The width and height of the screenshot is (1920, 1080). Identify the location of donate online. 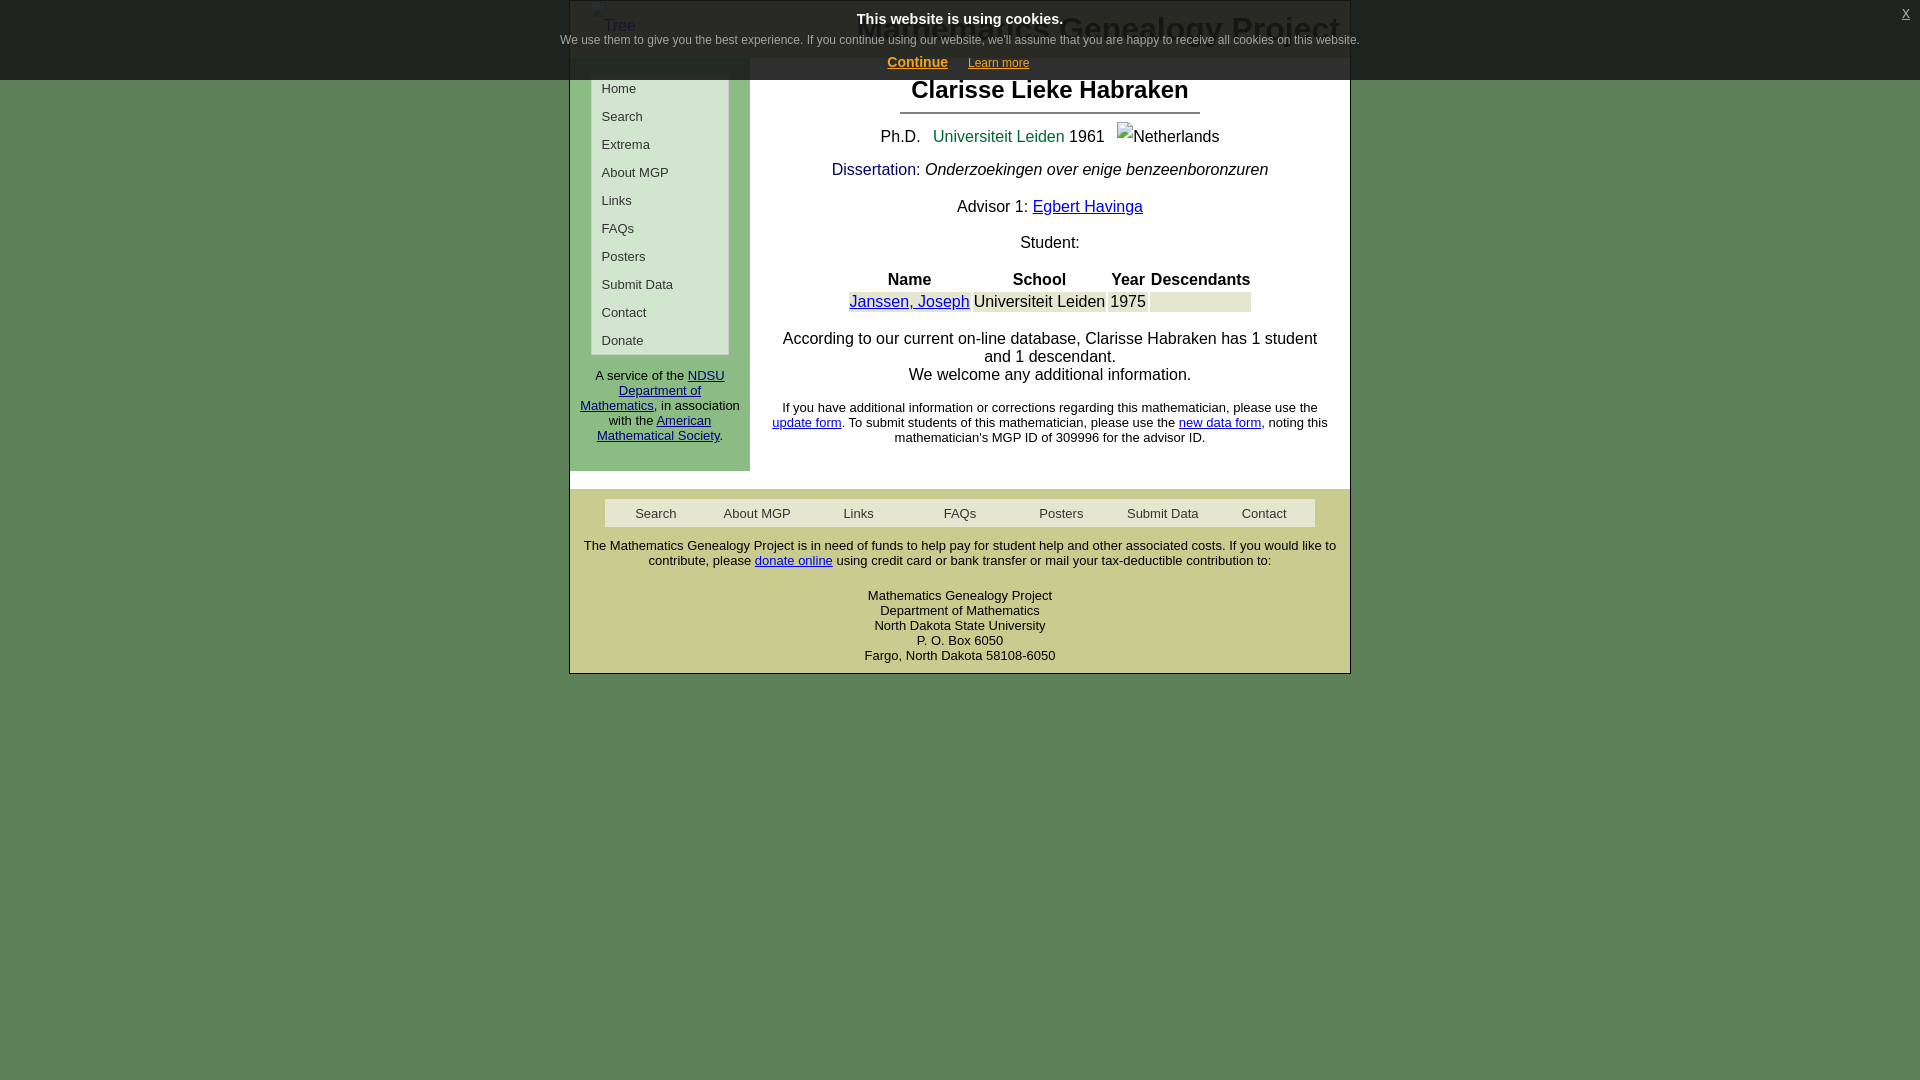
(794, 560).